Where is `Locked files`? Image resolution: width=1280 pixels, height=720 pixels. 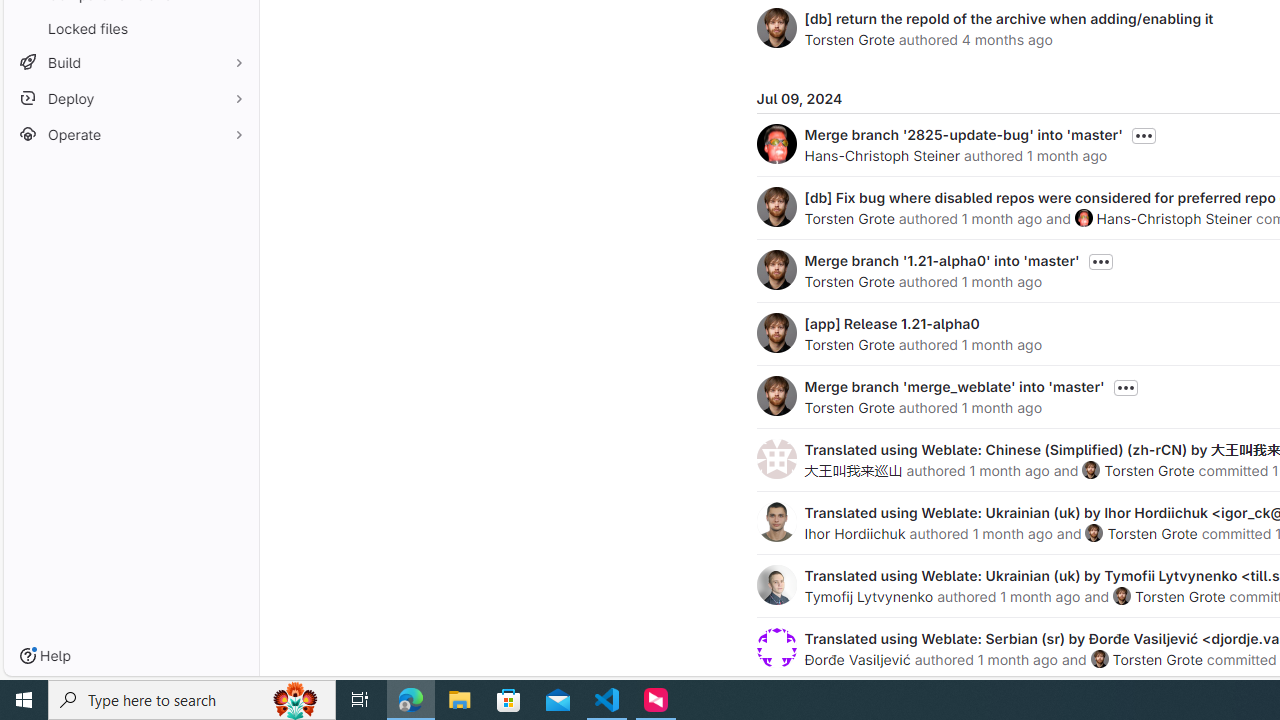 Locked files is located at coordinates (130, 28).